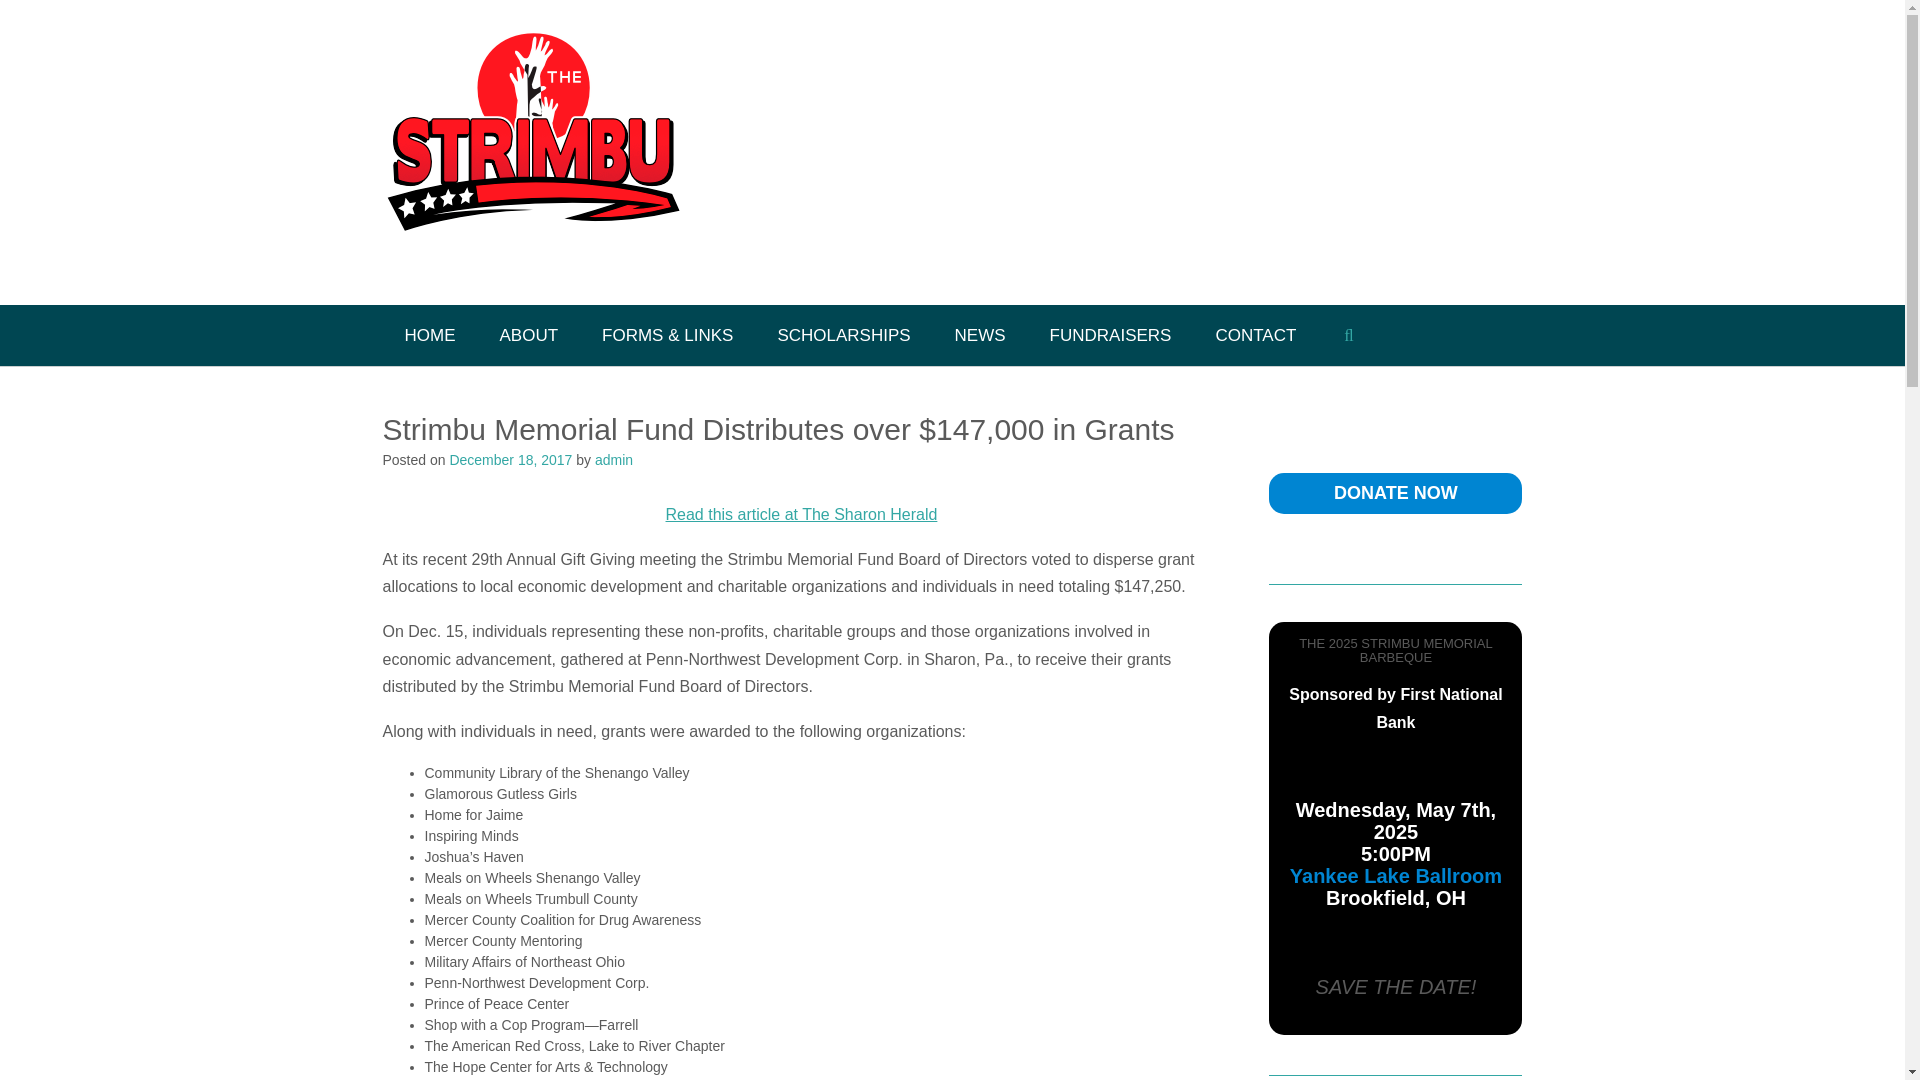 This screenshot has height=1080, width=1920. Describe the element at coordinates (510, 460) in the screenshot. I see `December 18, 2017` at that location.